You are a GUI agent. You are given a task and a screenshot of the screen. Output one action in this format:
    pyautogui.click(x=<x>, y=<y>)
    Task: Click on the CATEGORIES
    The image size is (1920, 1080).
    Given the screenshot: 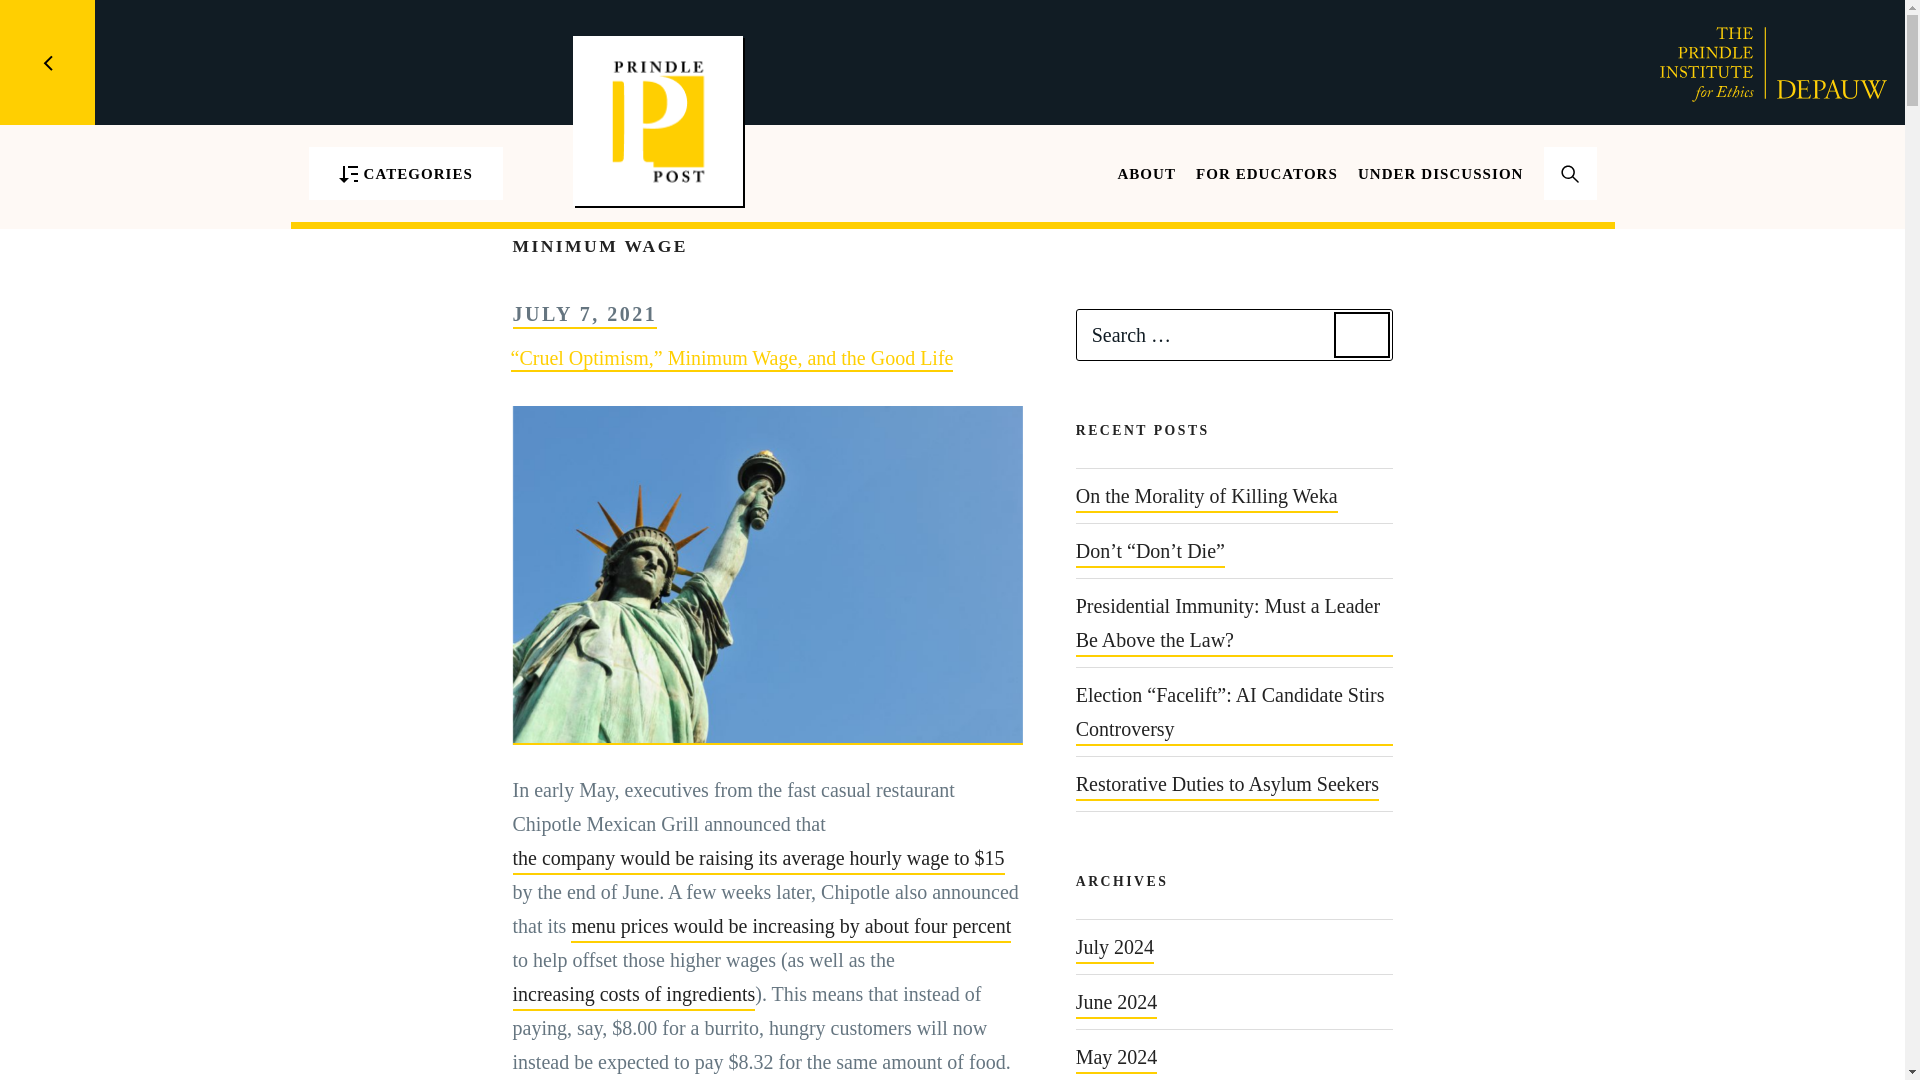 What is the action you would take?
    pyautogui.click(x=404, y=172)
    